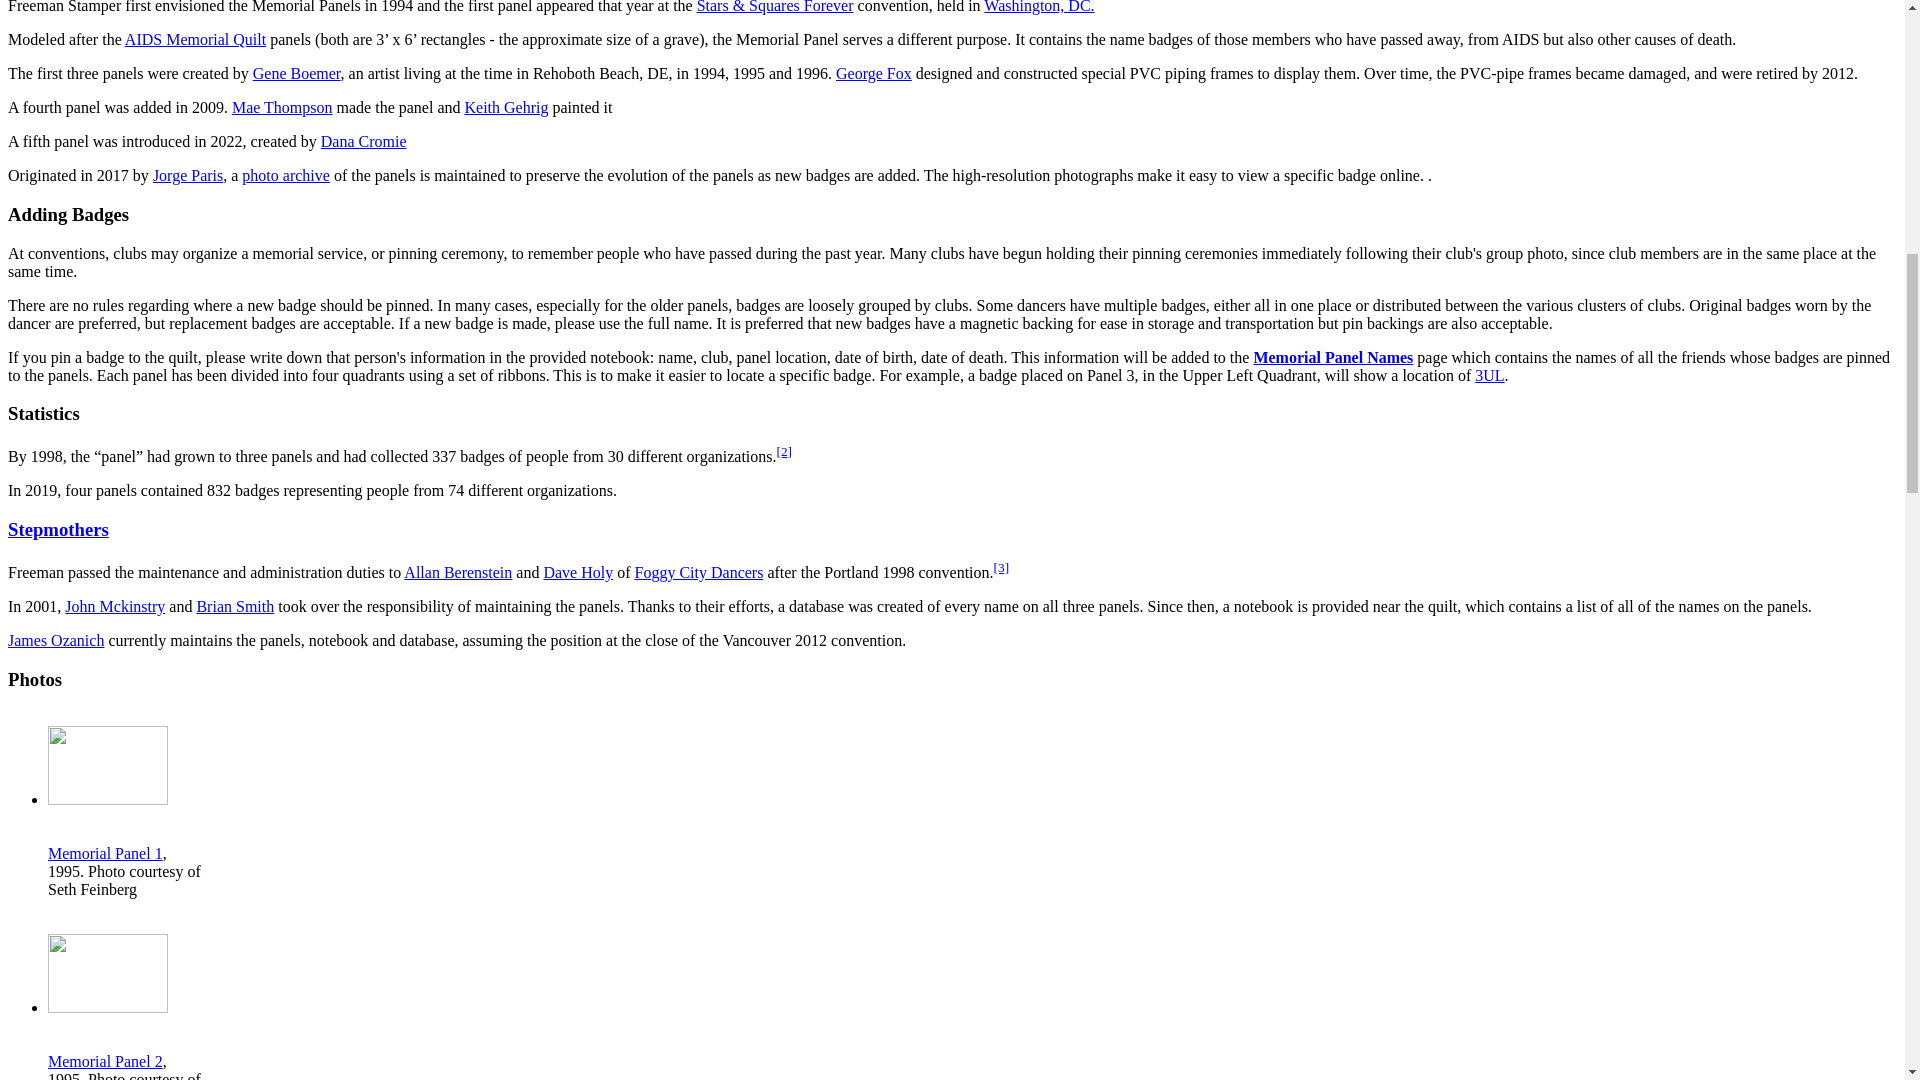 This screenshot has height=1080, width=1920. What do you see at coordinates (874, 73) in the screenshot?
I see `George Fox` at bounding box center [874, 73].